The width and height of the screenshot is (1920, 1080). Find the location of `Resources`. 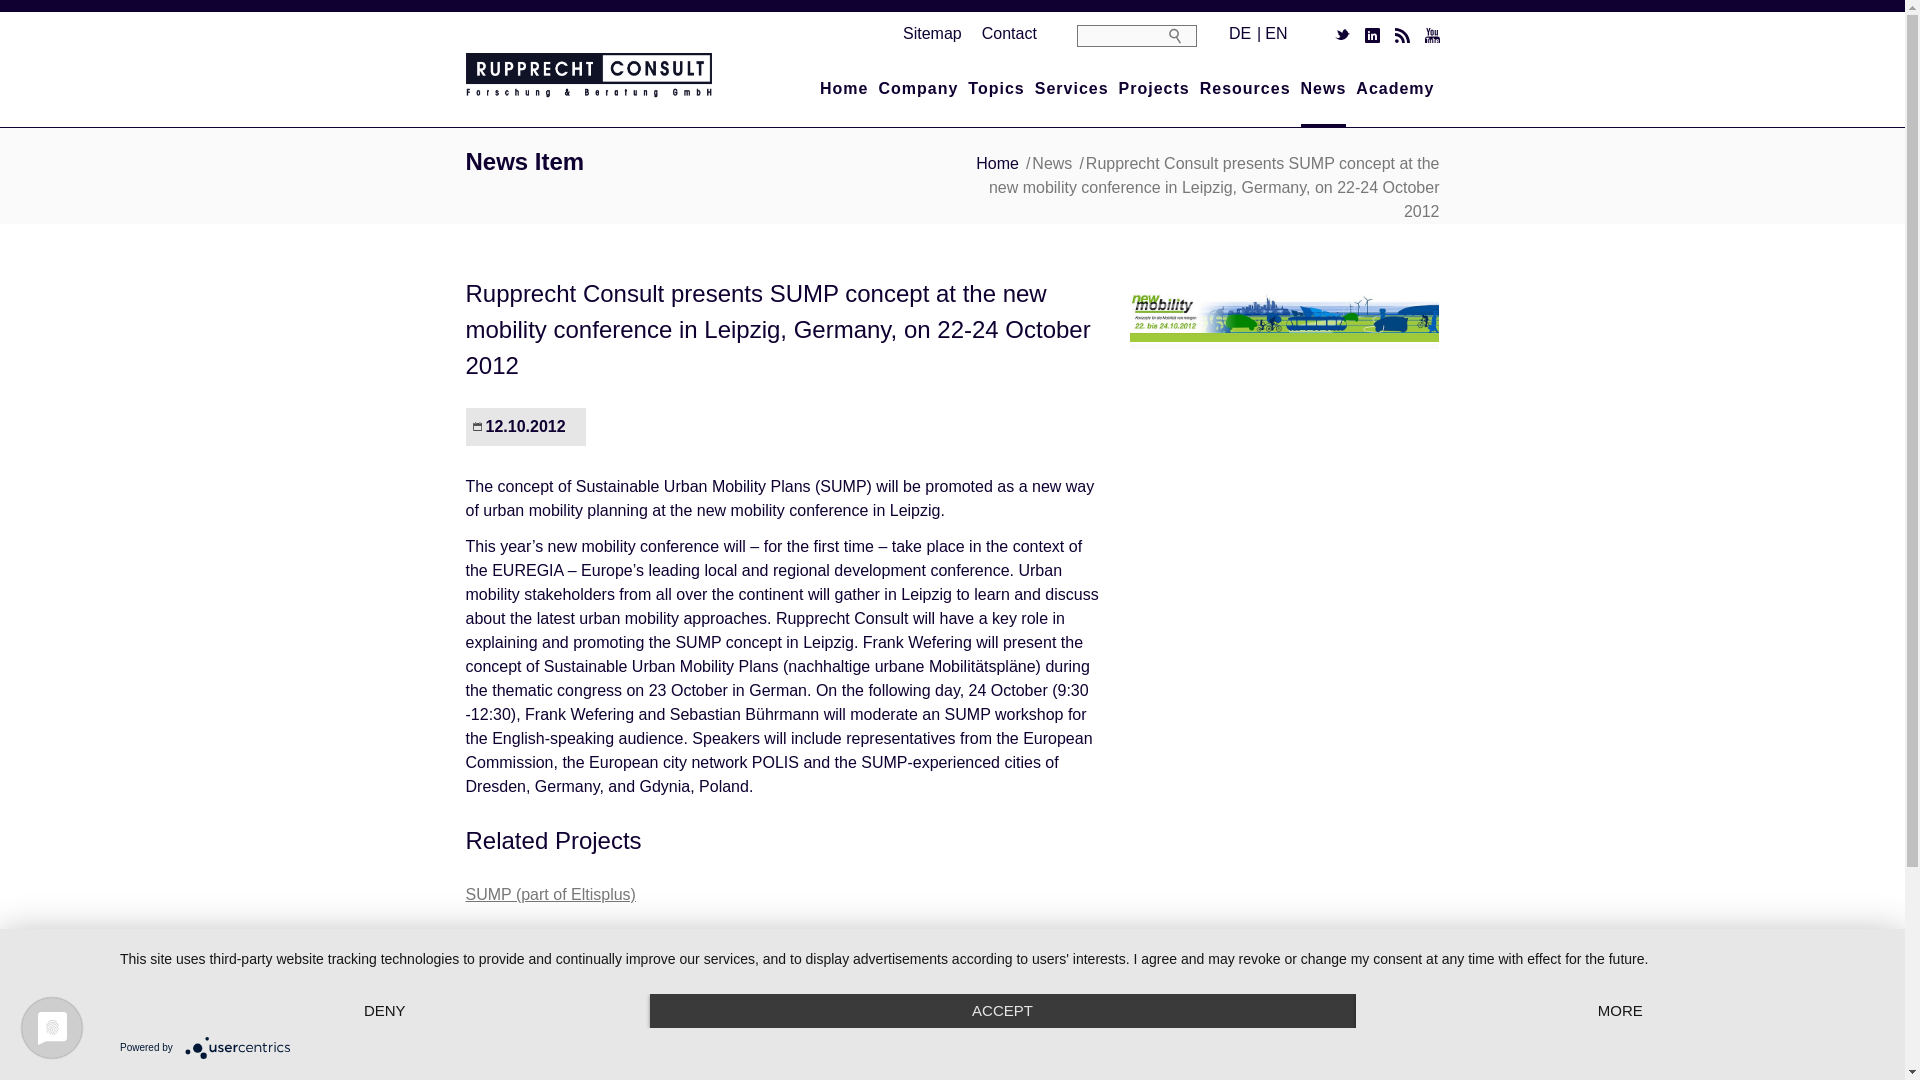

Resources is located at coordinates (1245, 87).